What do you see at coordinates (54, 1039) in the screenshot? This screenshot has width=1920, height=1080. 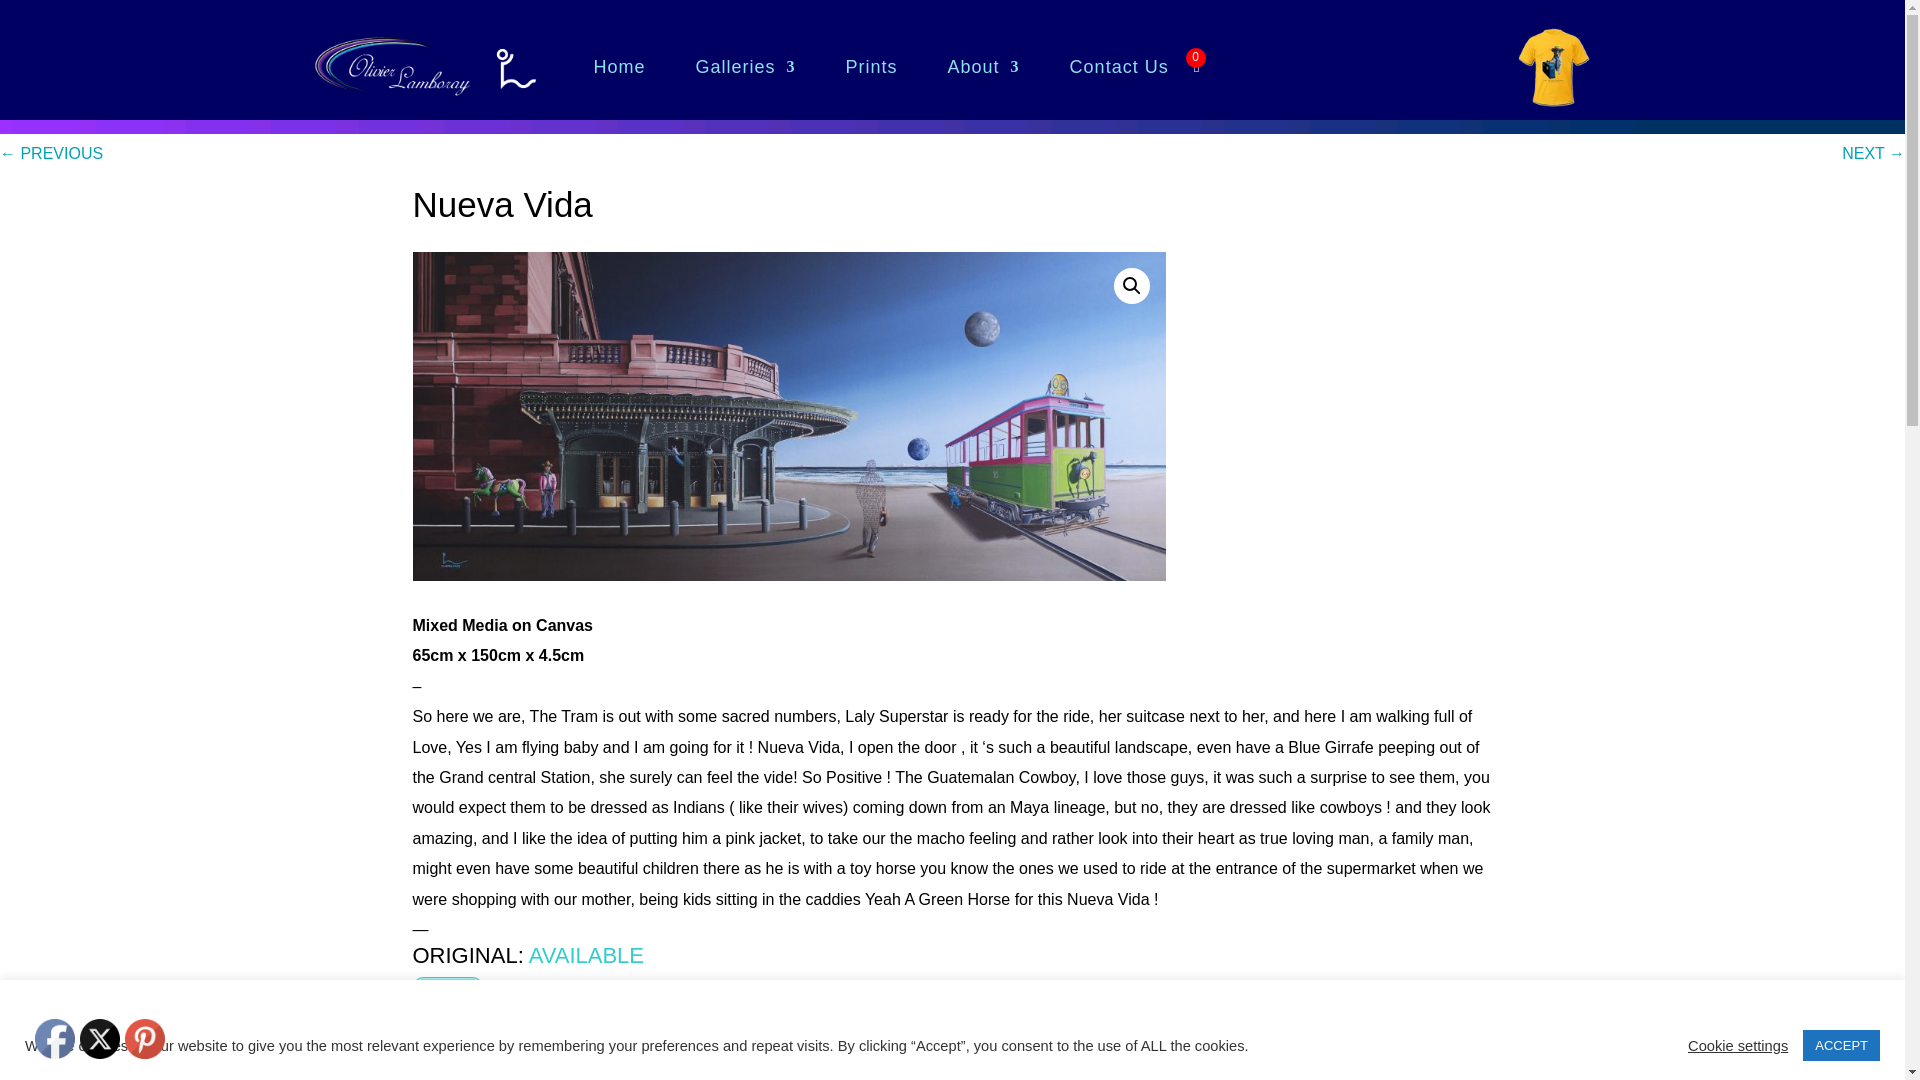 I see `Facebook` at bounding box center [54, 1039].